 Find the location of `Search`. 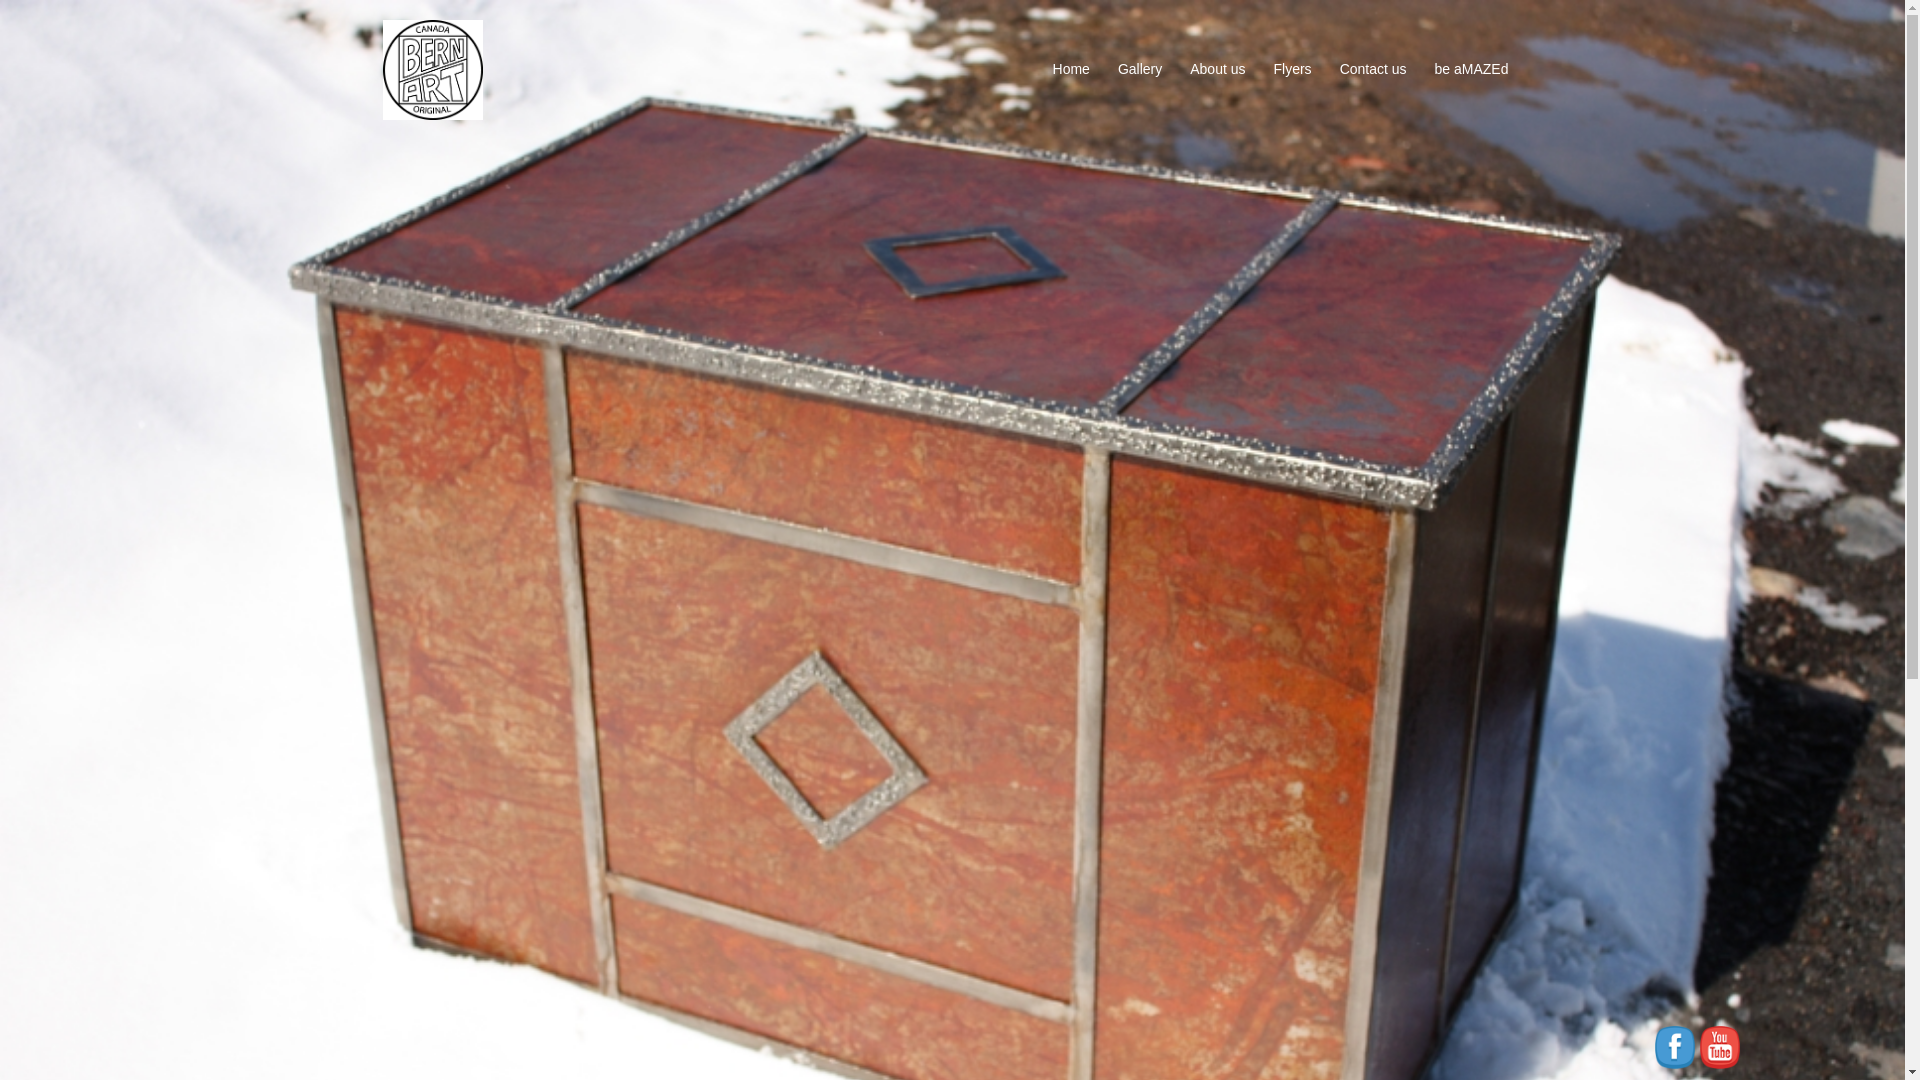

Search is located at coordinates (65, 25).